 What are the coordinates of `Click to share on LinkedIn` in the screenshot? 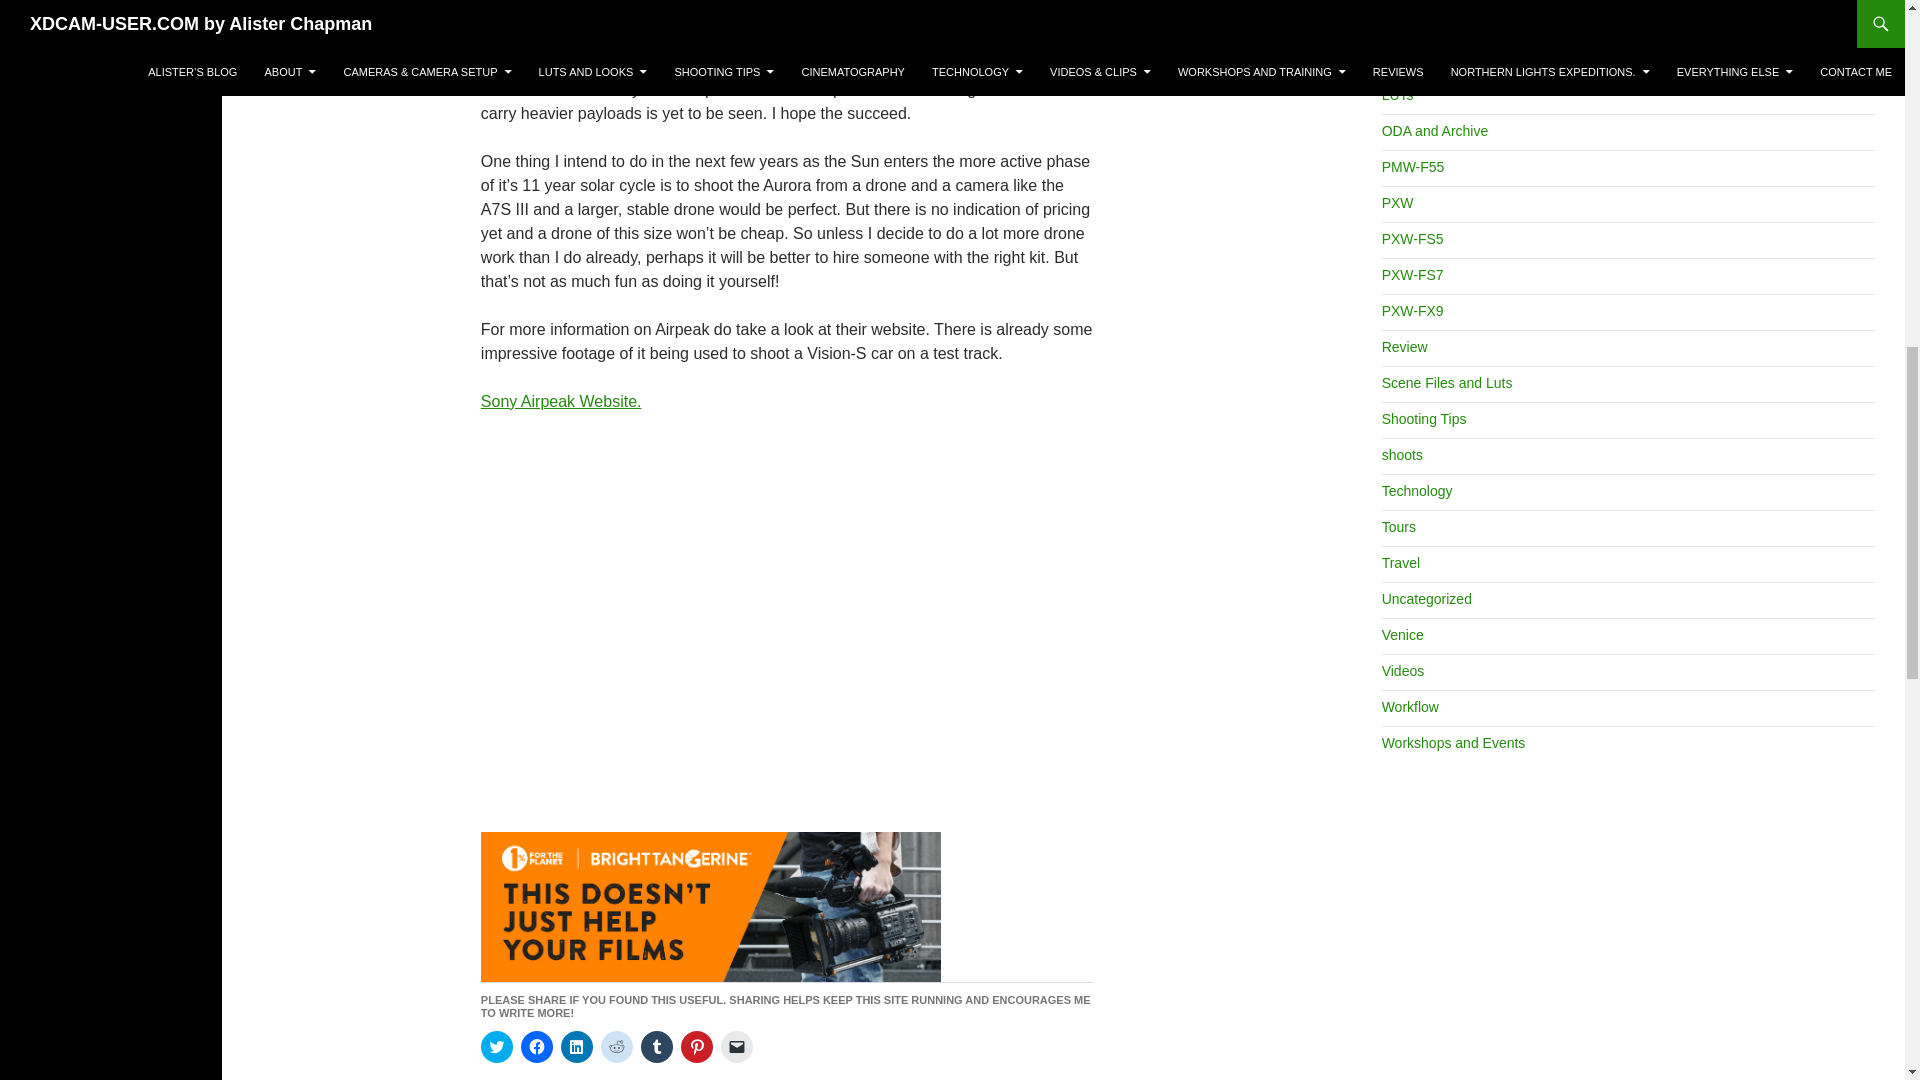 It's located at (576, 1046).